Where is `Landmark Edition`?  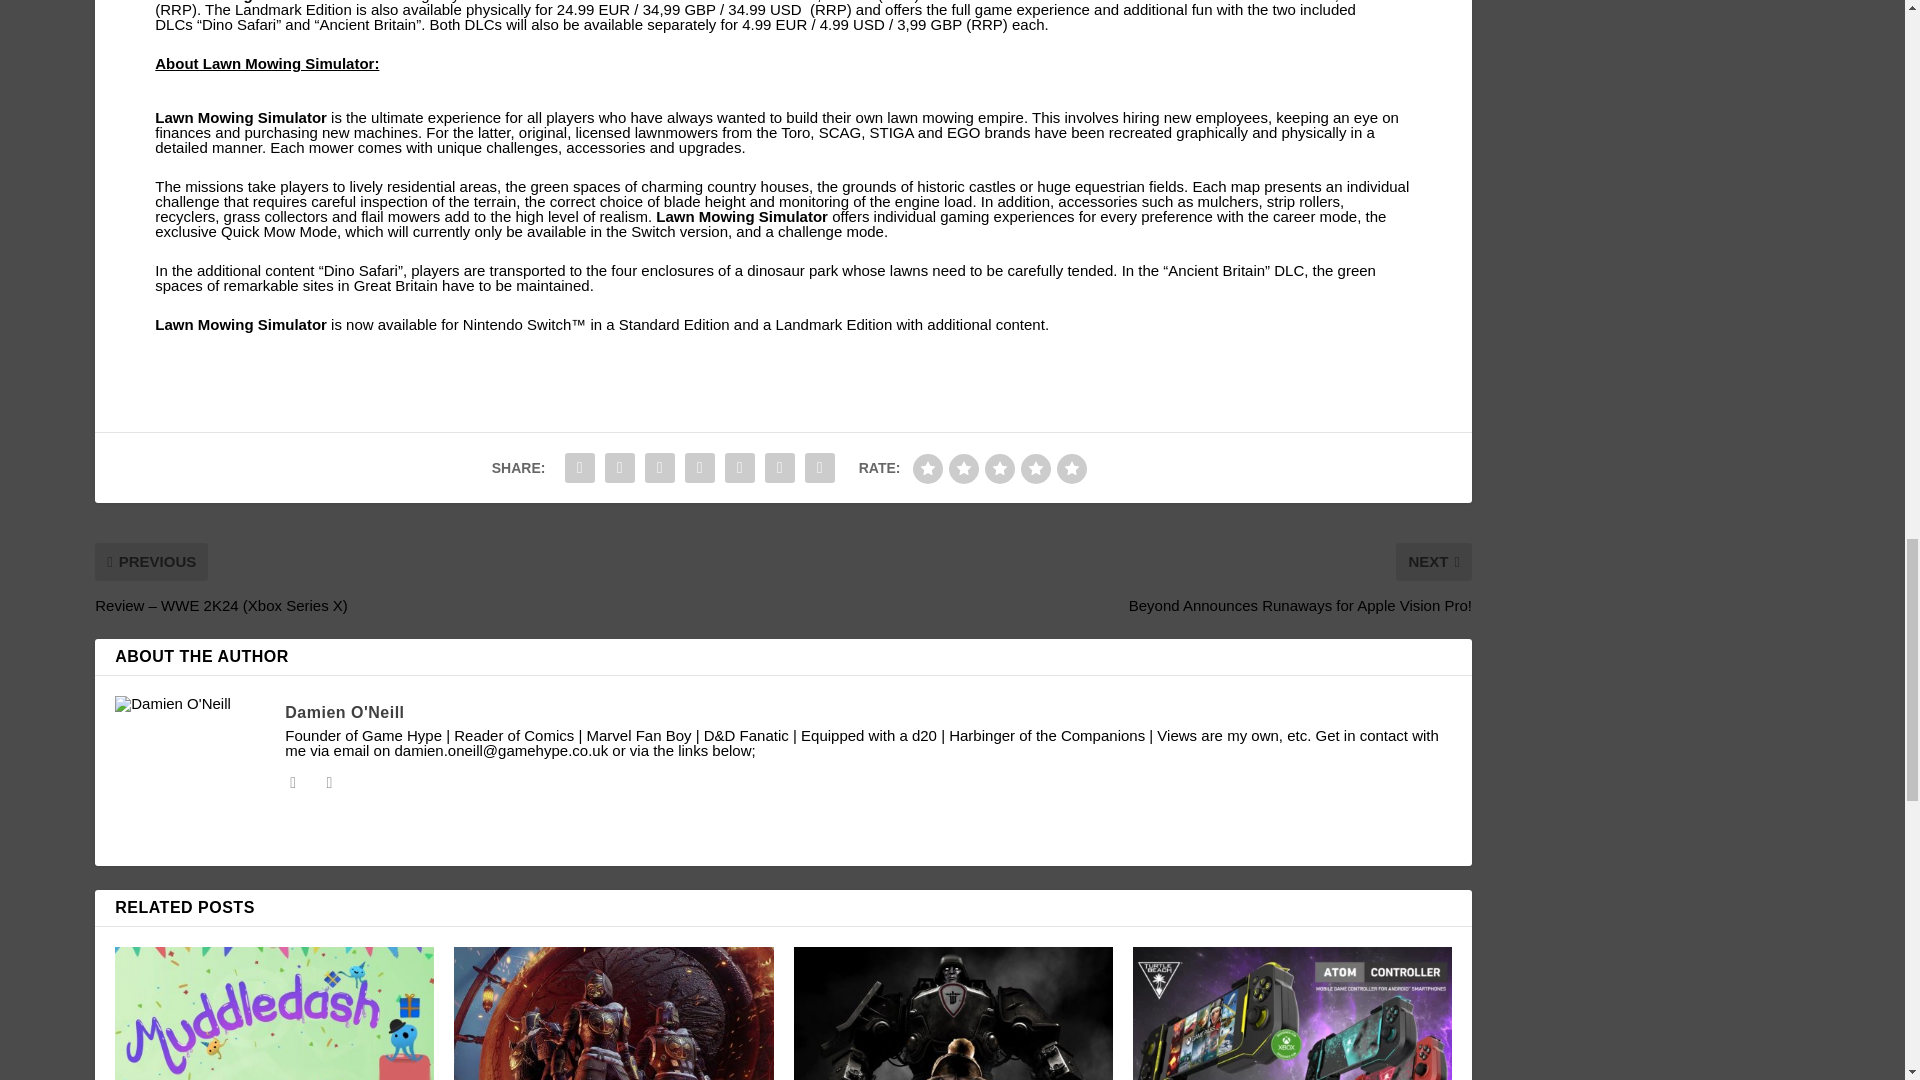 Landmark Edition is located at coordinates (834, 324).